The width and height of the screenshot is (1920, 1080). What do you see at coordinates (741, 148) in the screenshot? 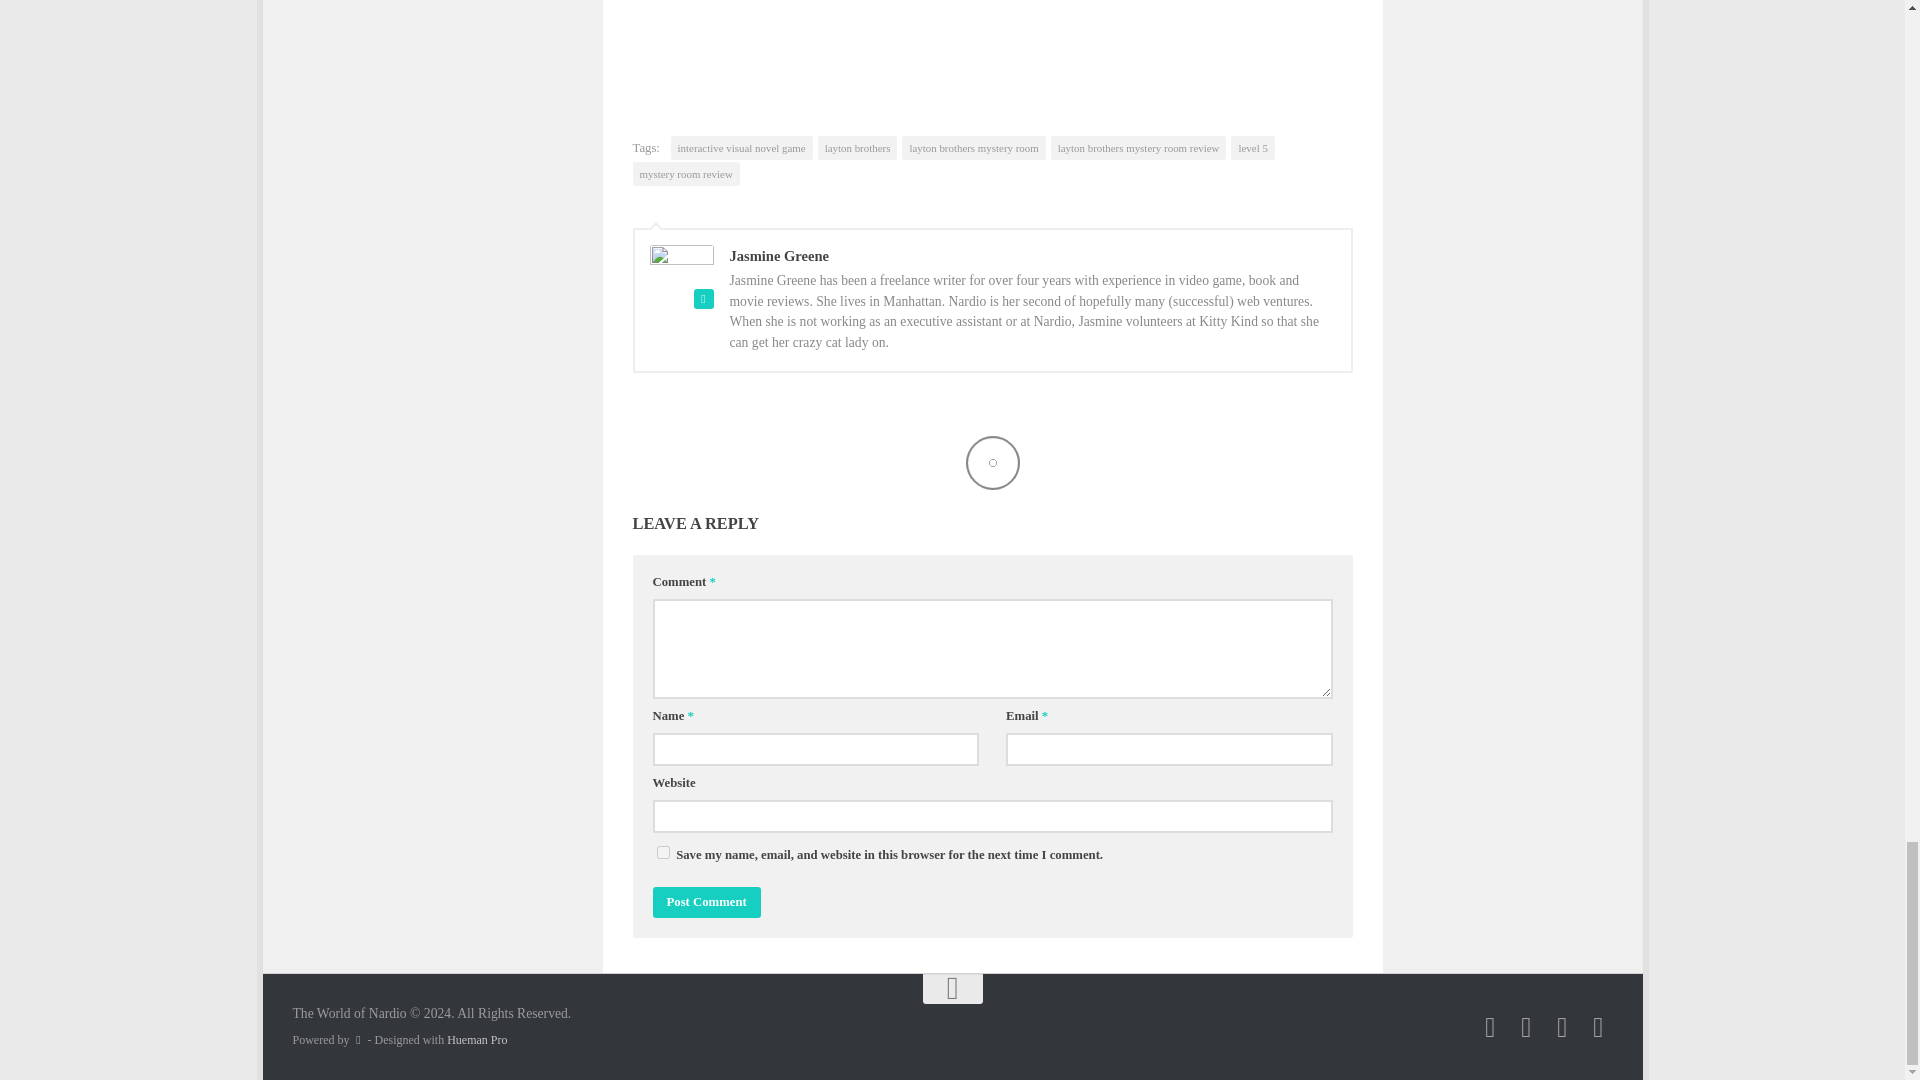
I see `interactive visual novel game` at bounding box center [741, 148].